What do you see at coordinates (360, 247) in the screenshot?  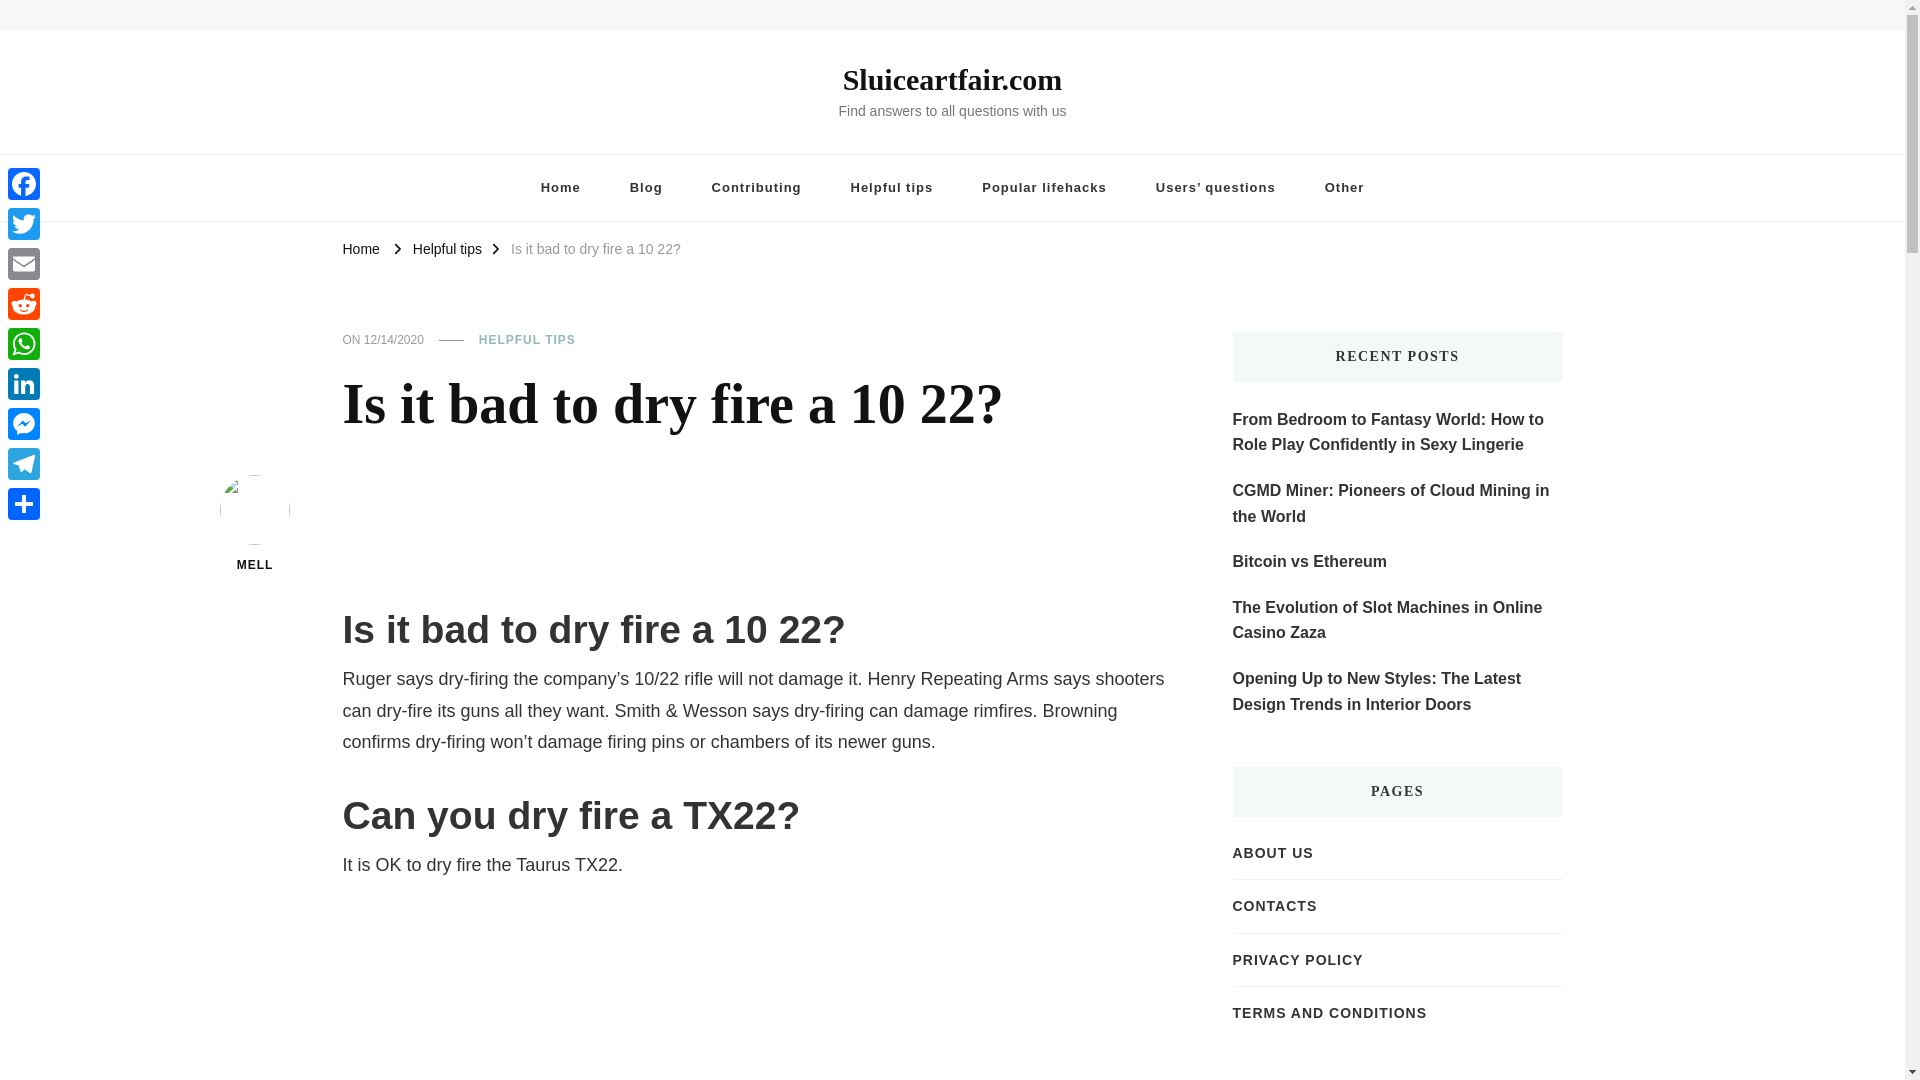 I see `Home` at bounding box center [360, 247].